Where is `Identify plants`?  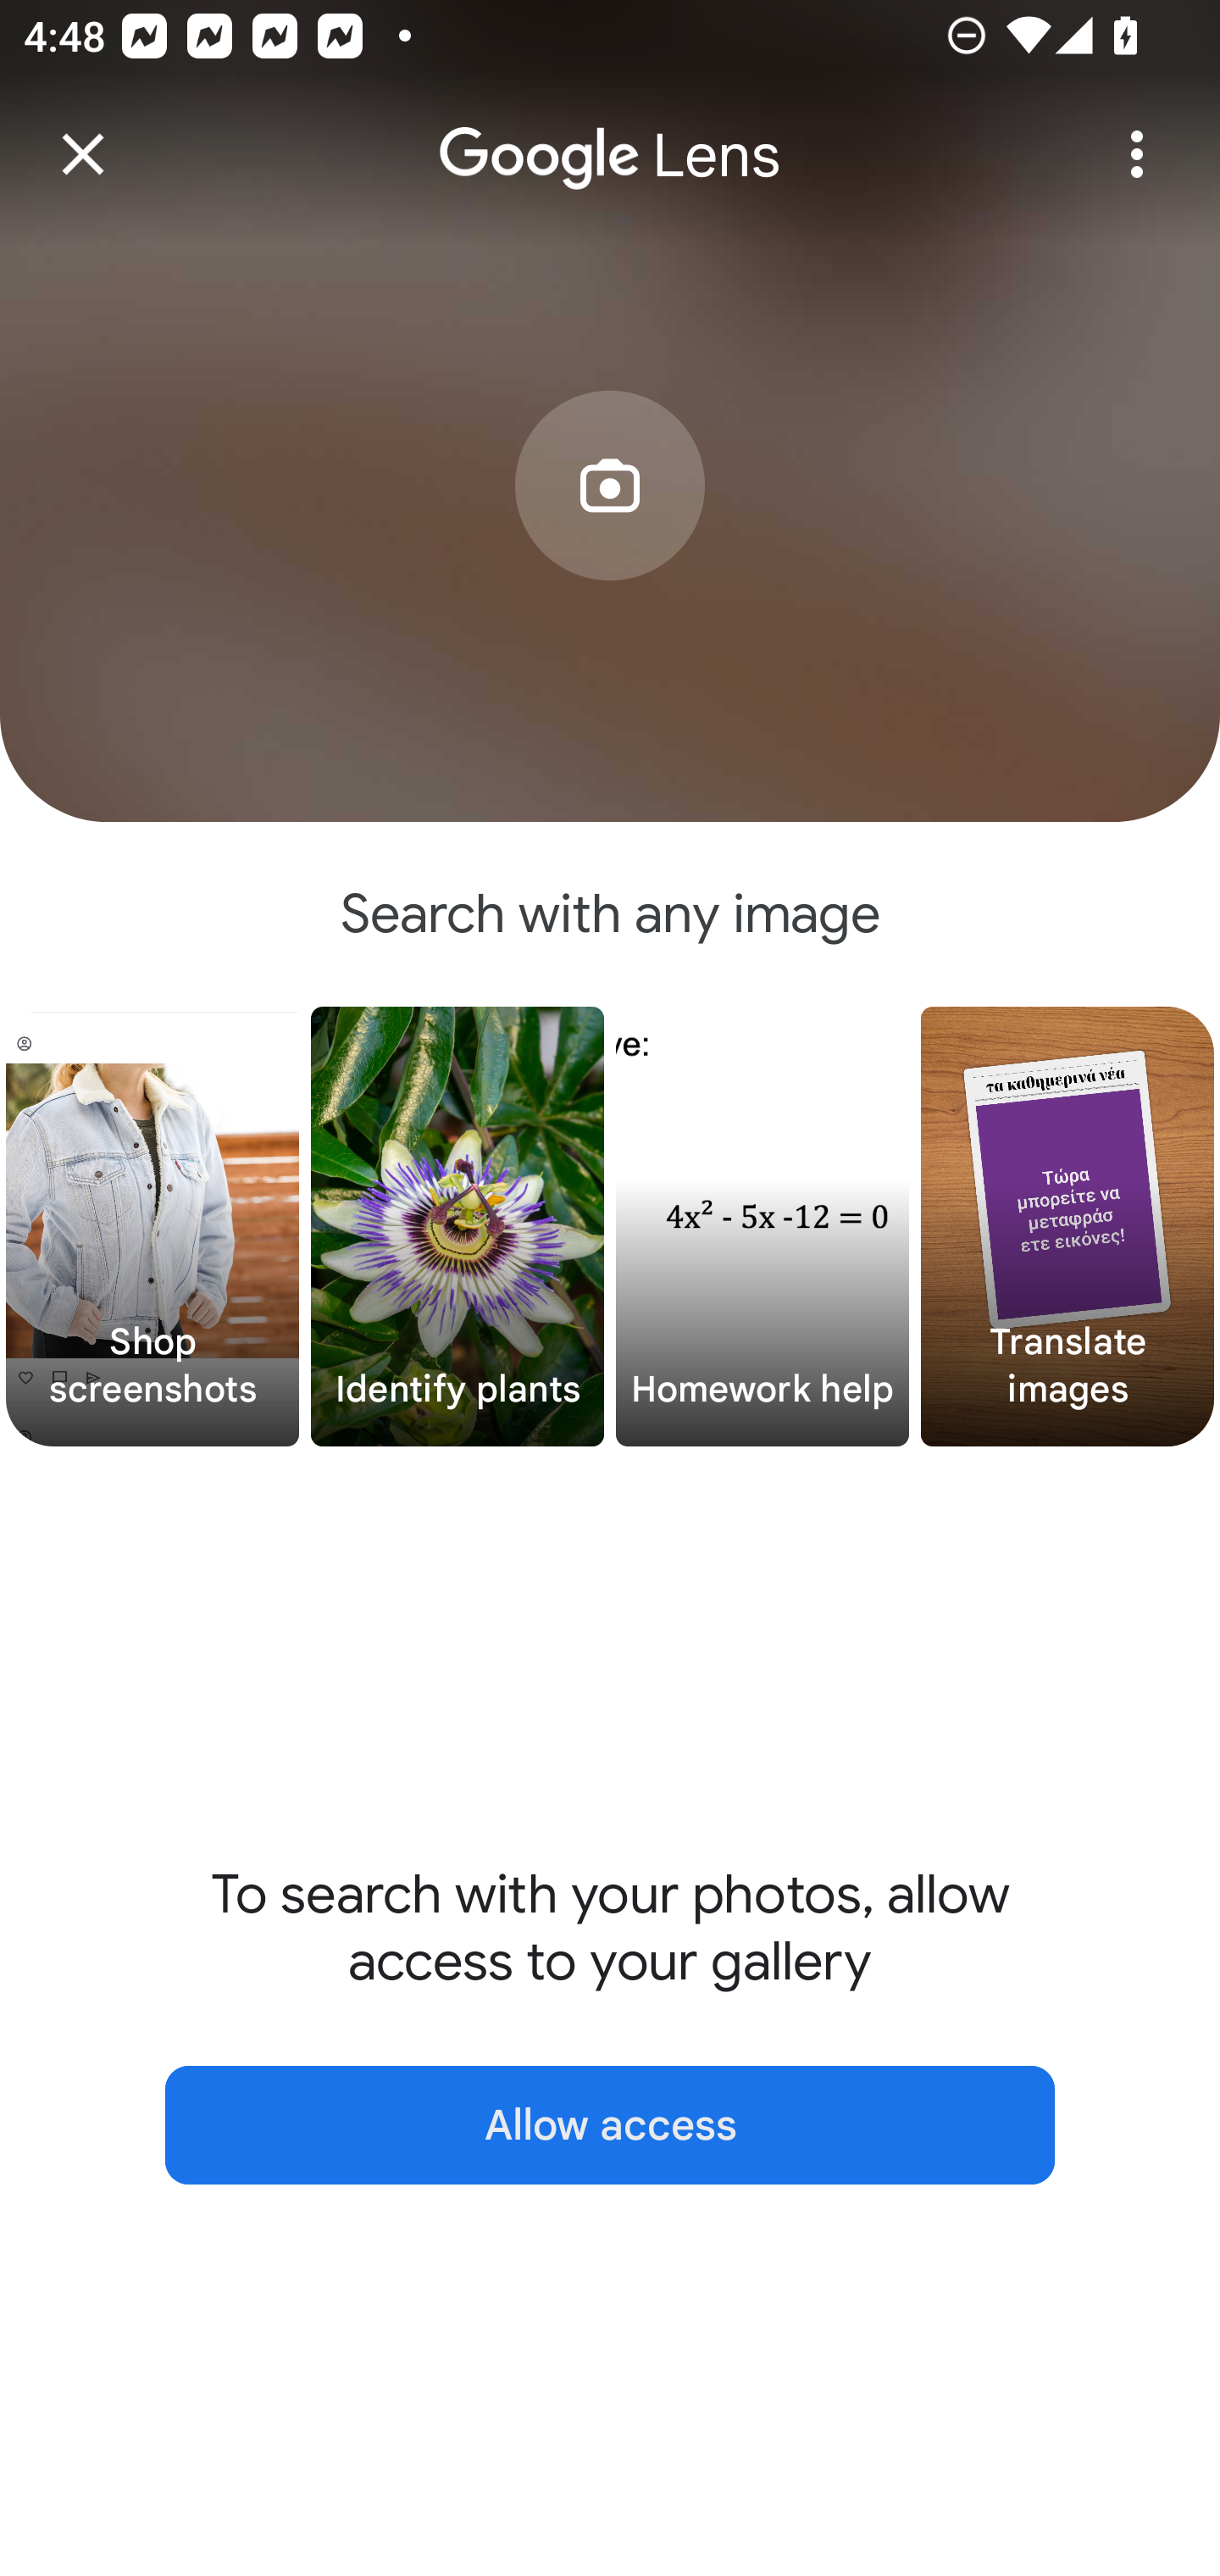 Identify plants is located at coordinates (457, 1227).